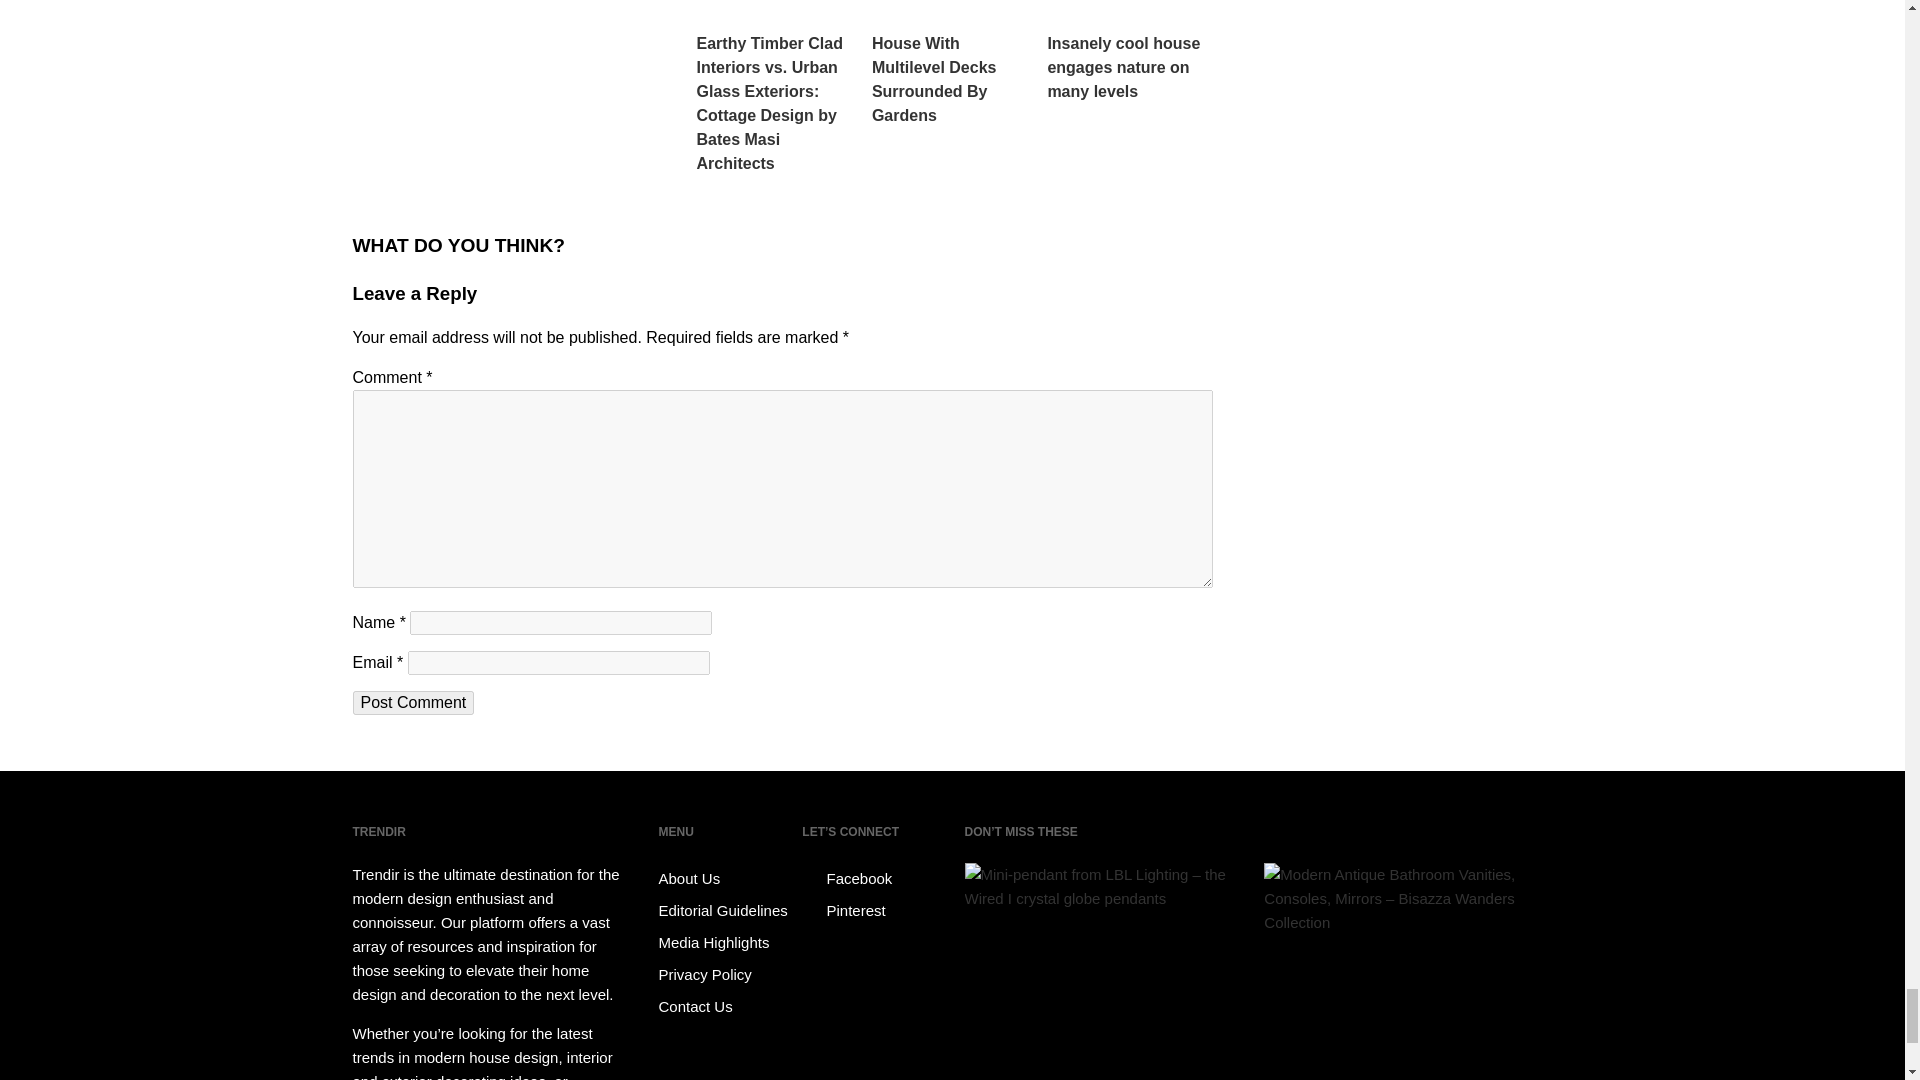 The image size is (1920, 1080). Describe the element at coordinates (412, 702) in the screenshot. I see `Post Comment` at that location.